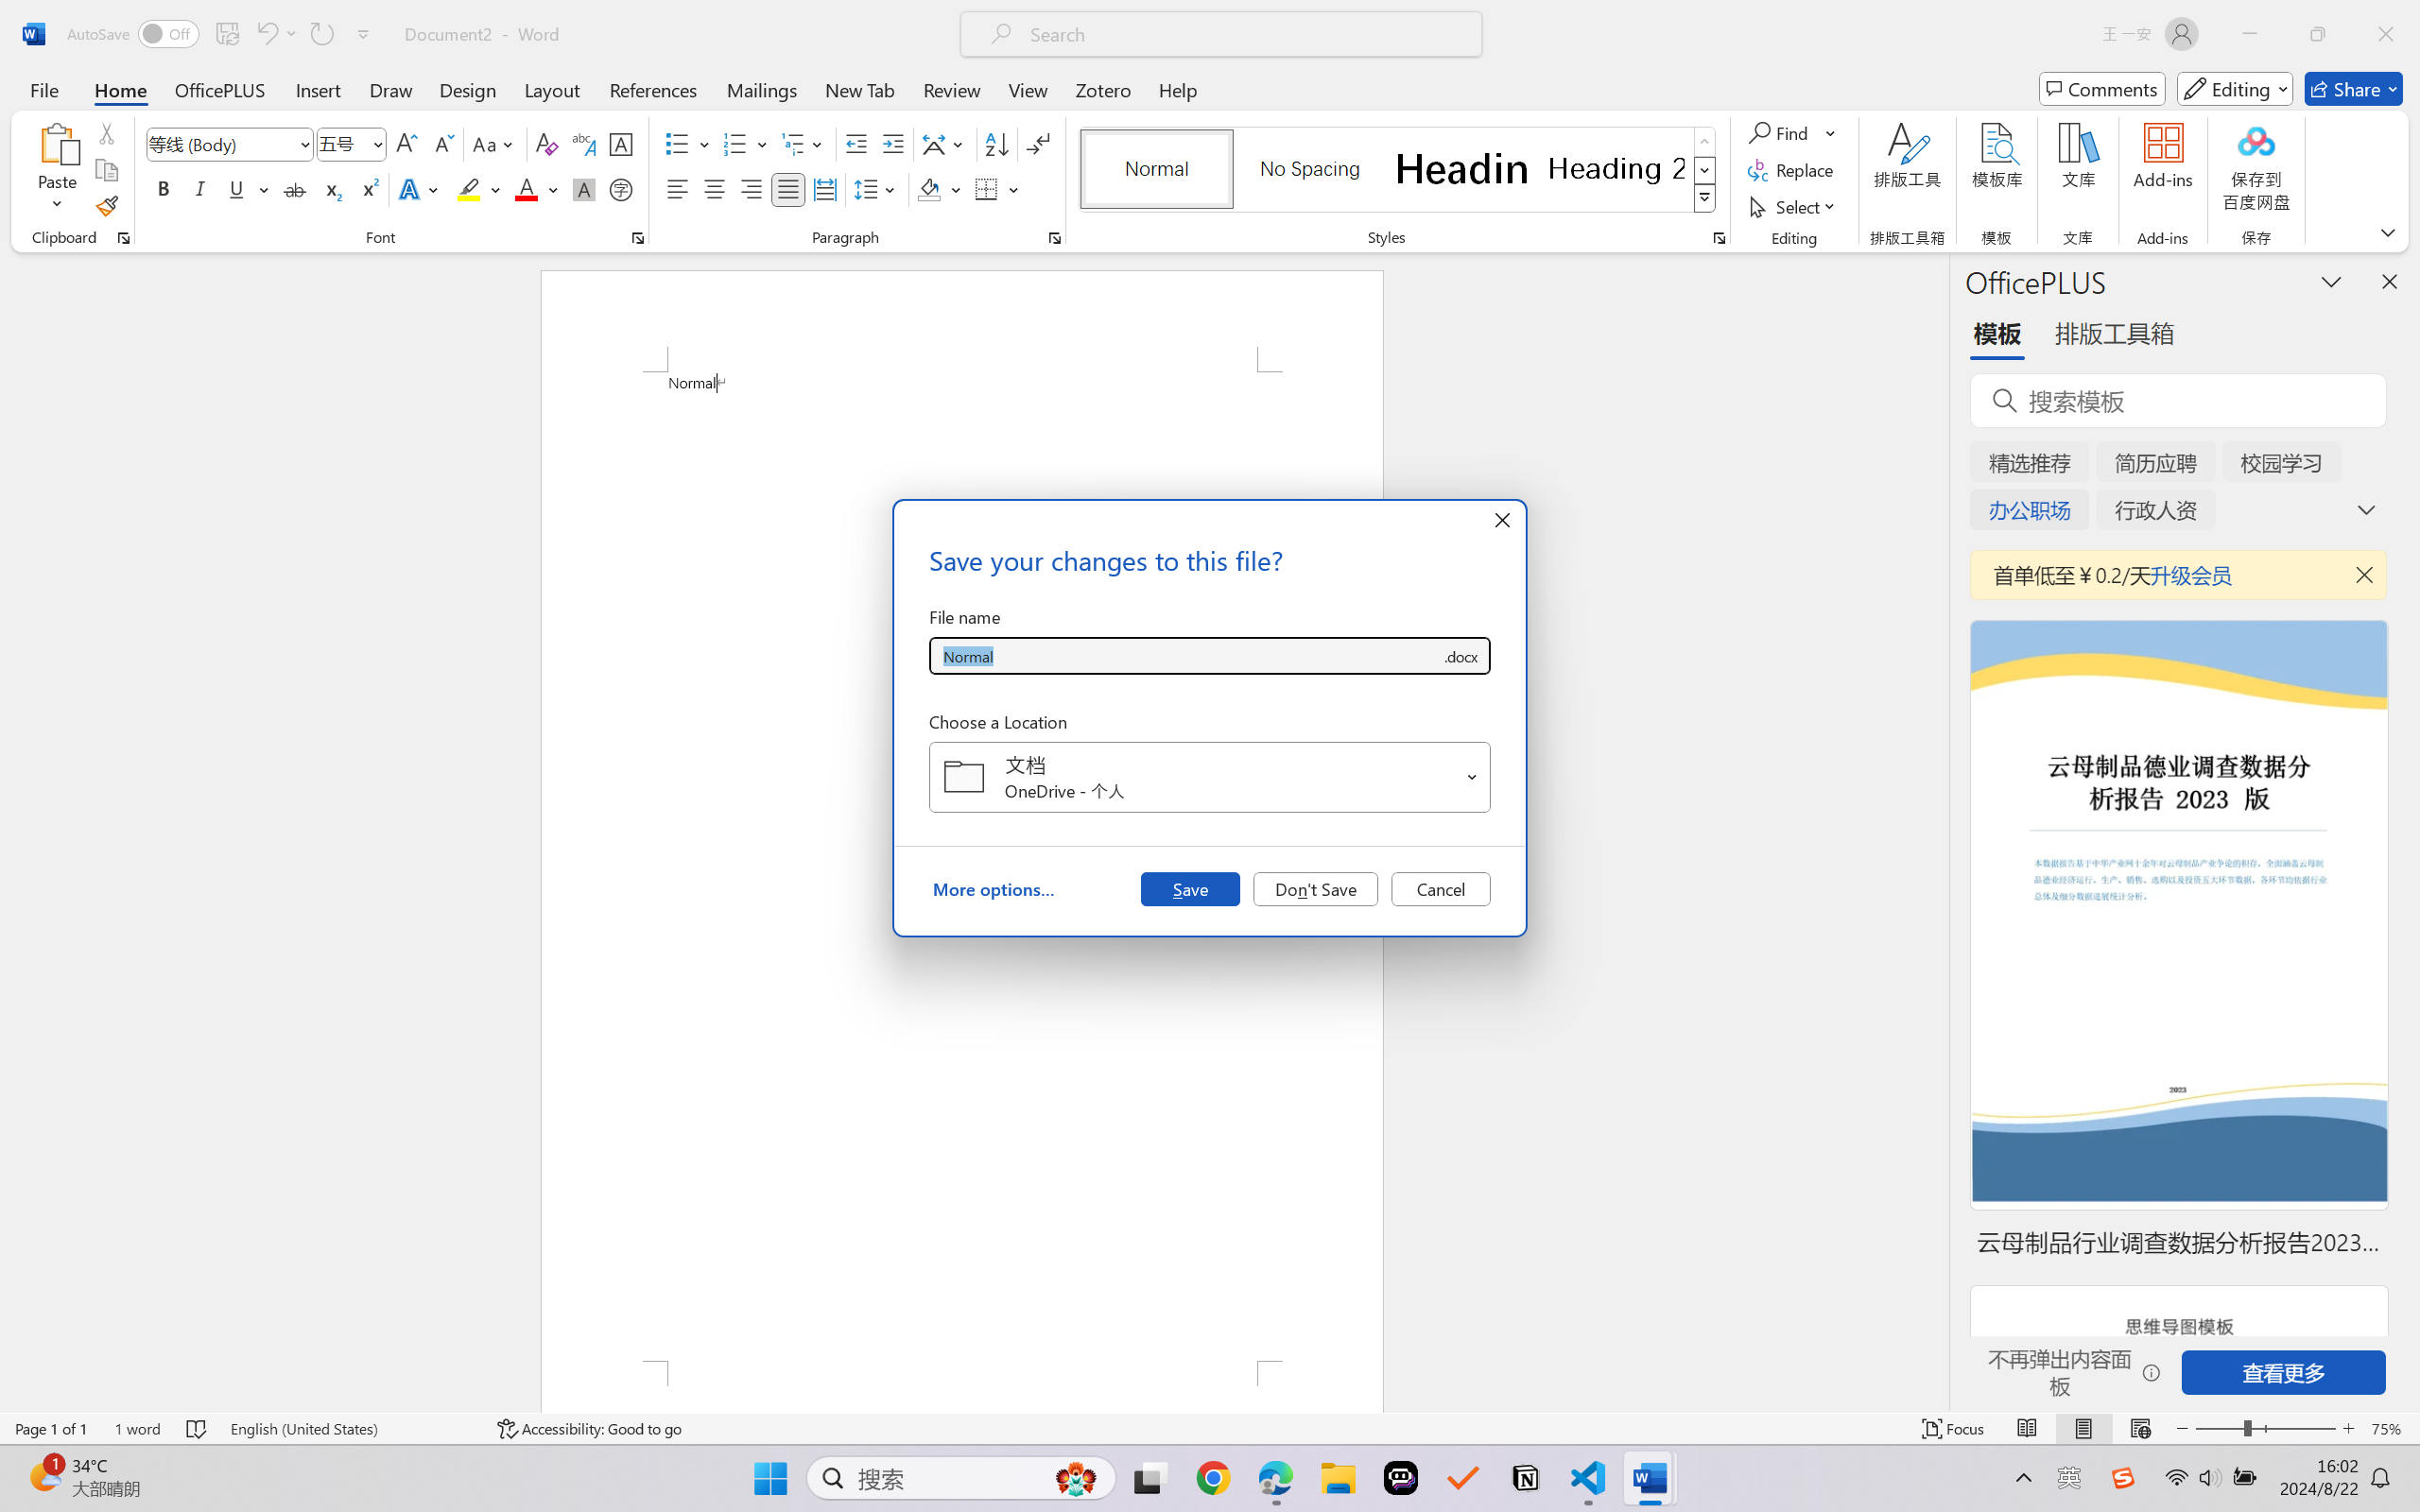 The width and height of the screenshot is (2420, 1512). What do you see at coordinates (2318, 34) in the screenshot?
I see `Restore Down` at bounding box center [2318, 34].